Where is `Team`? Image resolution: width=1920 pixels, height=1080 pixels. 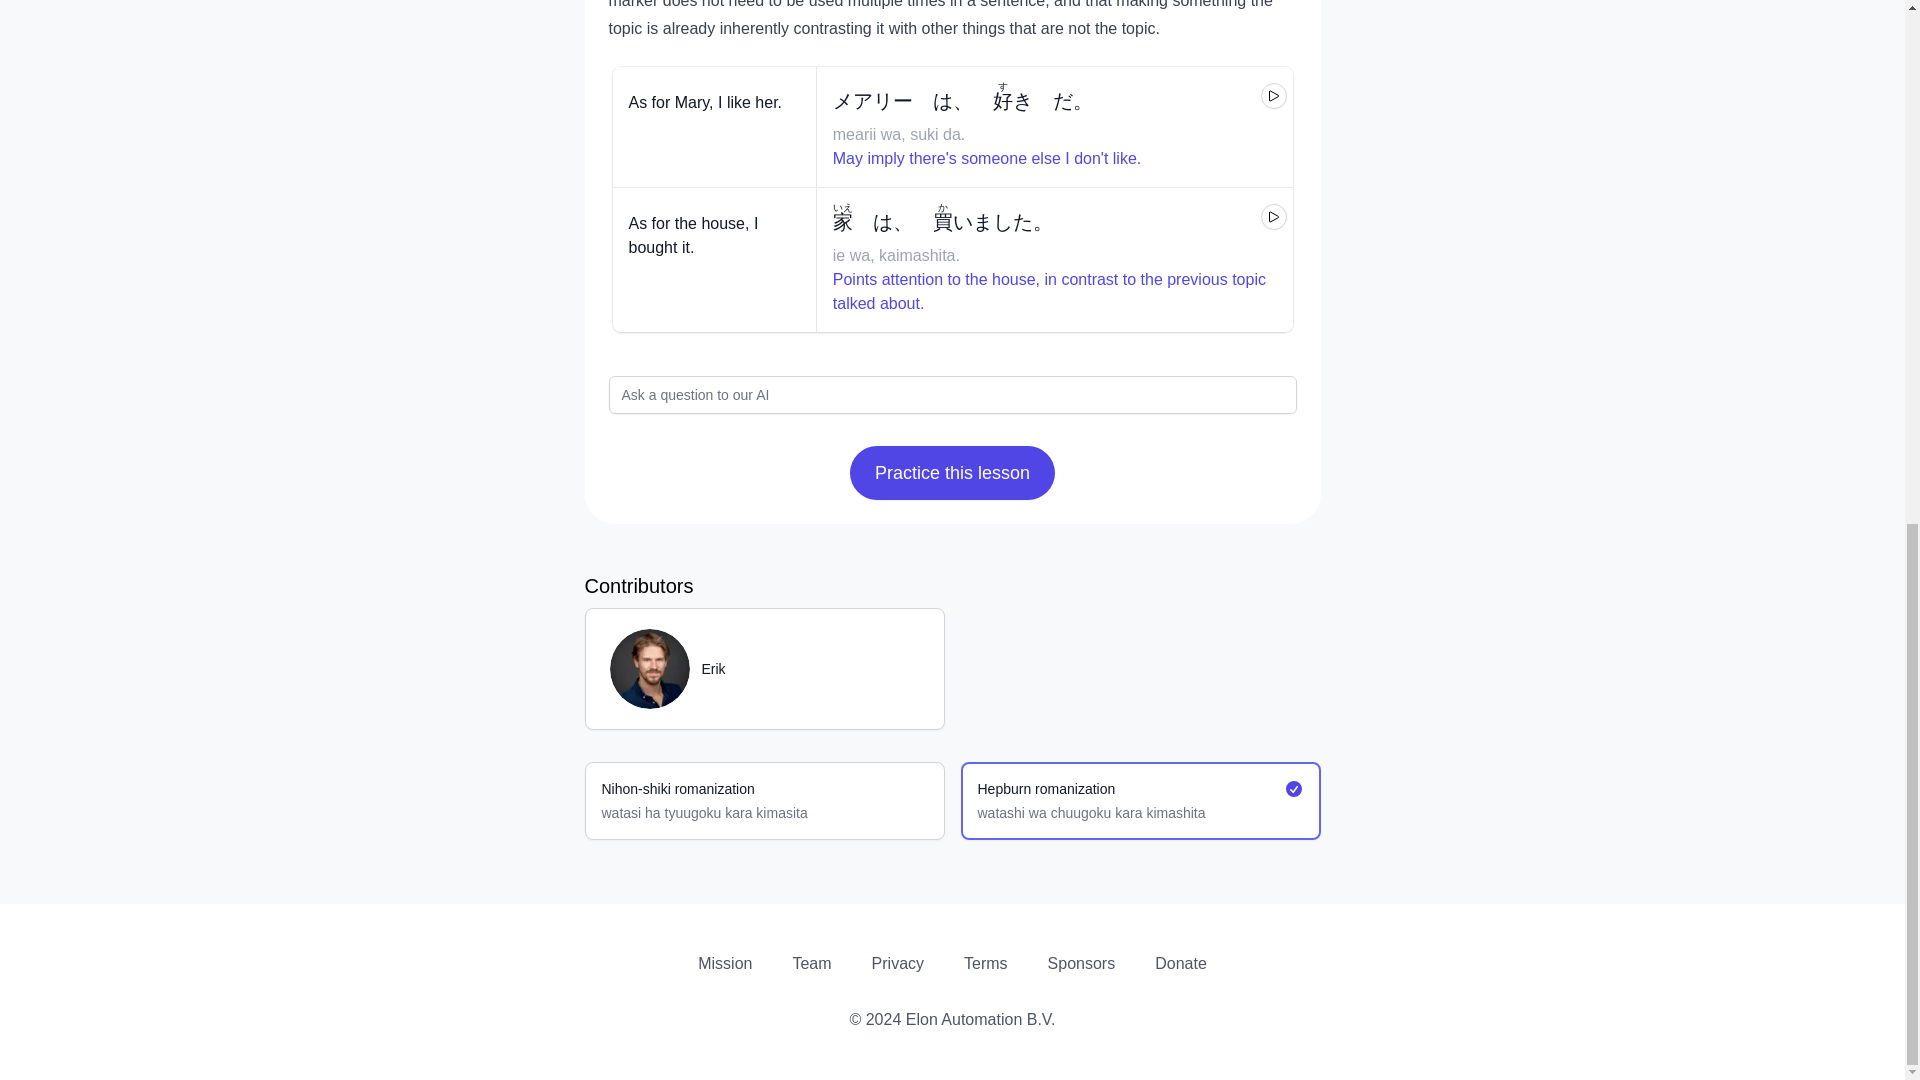 Team is located at coordinates (811, 963).